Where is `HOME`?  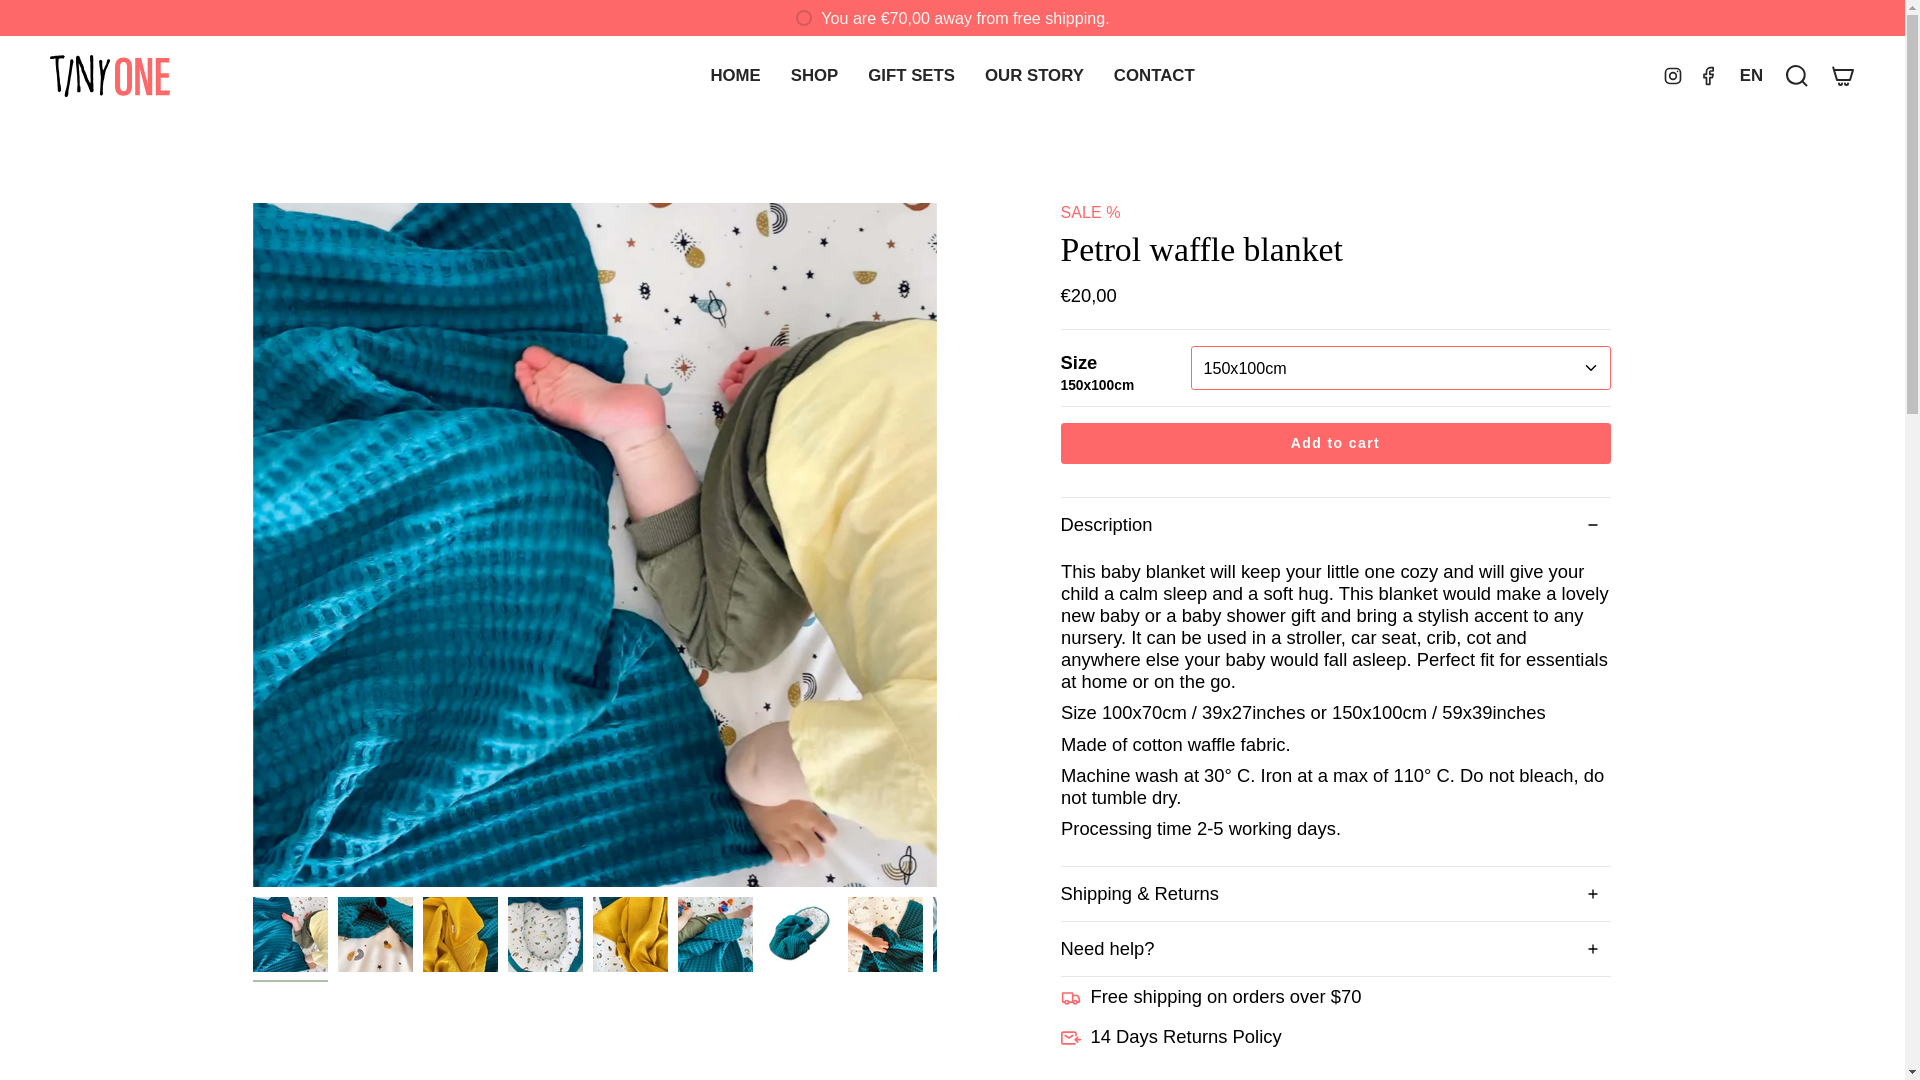
HOME is located at coordinates (735, 76).